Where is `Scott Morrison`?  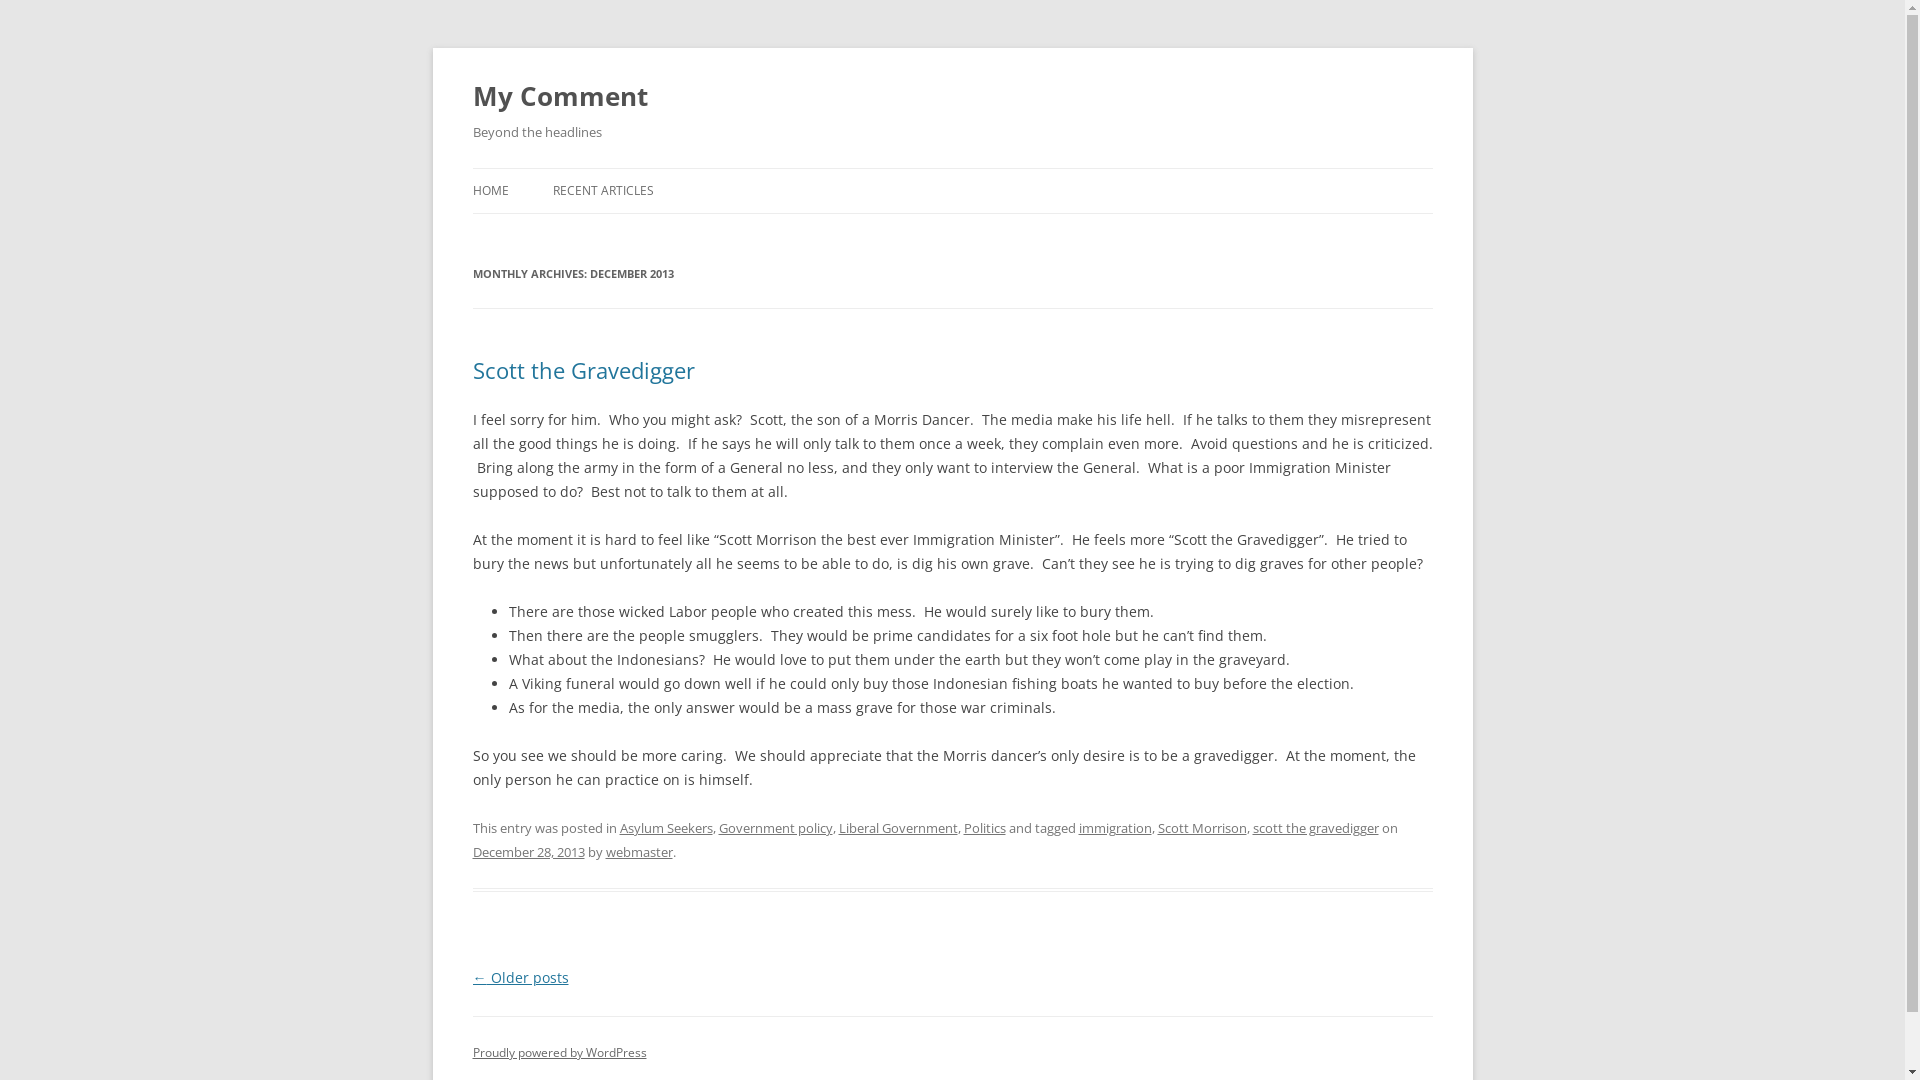 Scott Morrison is located at coordinates (1202, 828).